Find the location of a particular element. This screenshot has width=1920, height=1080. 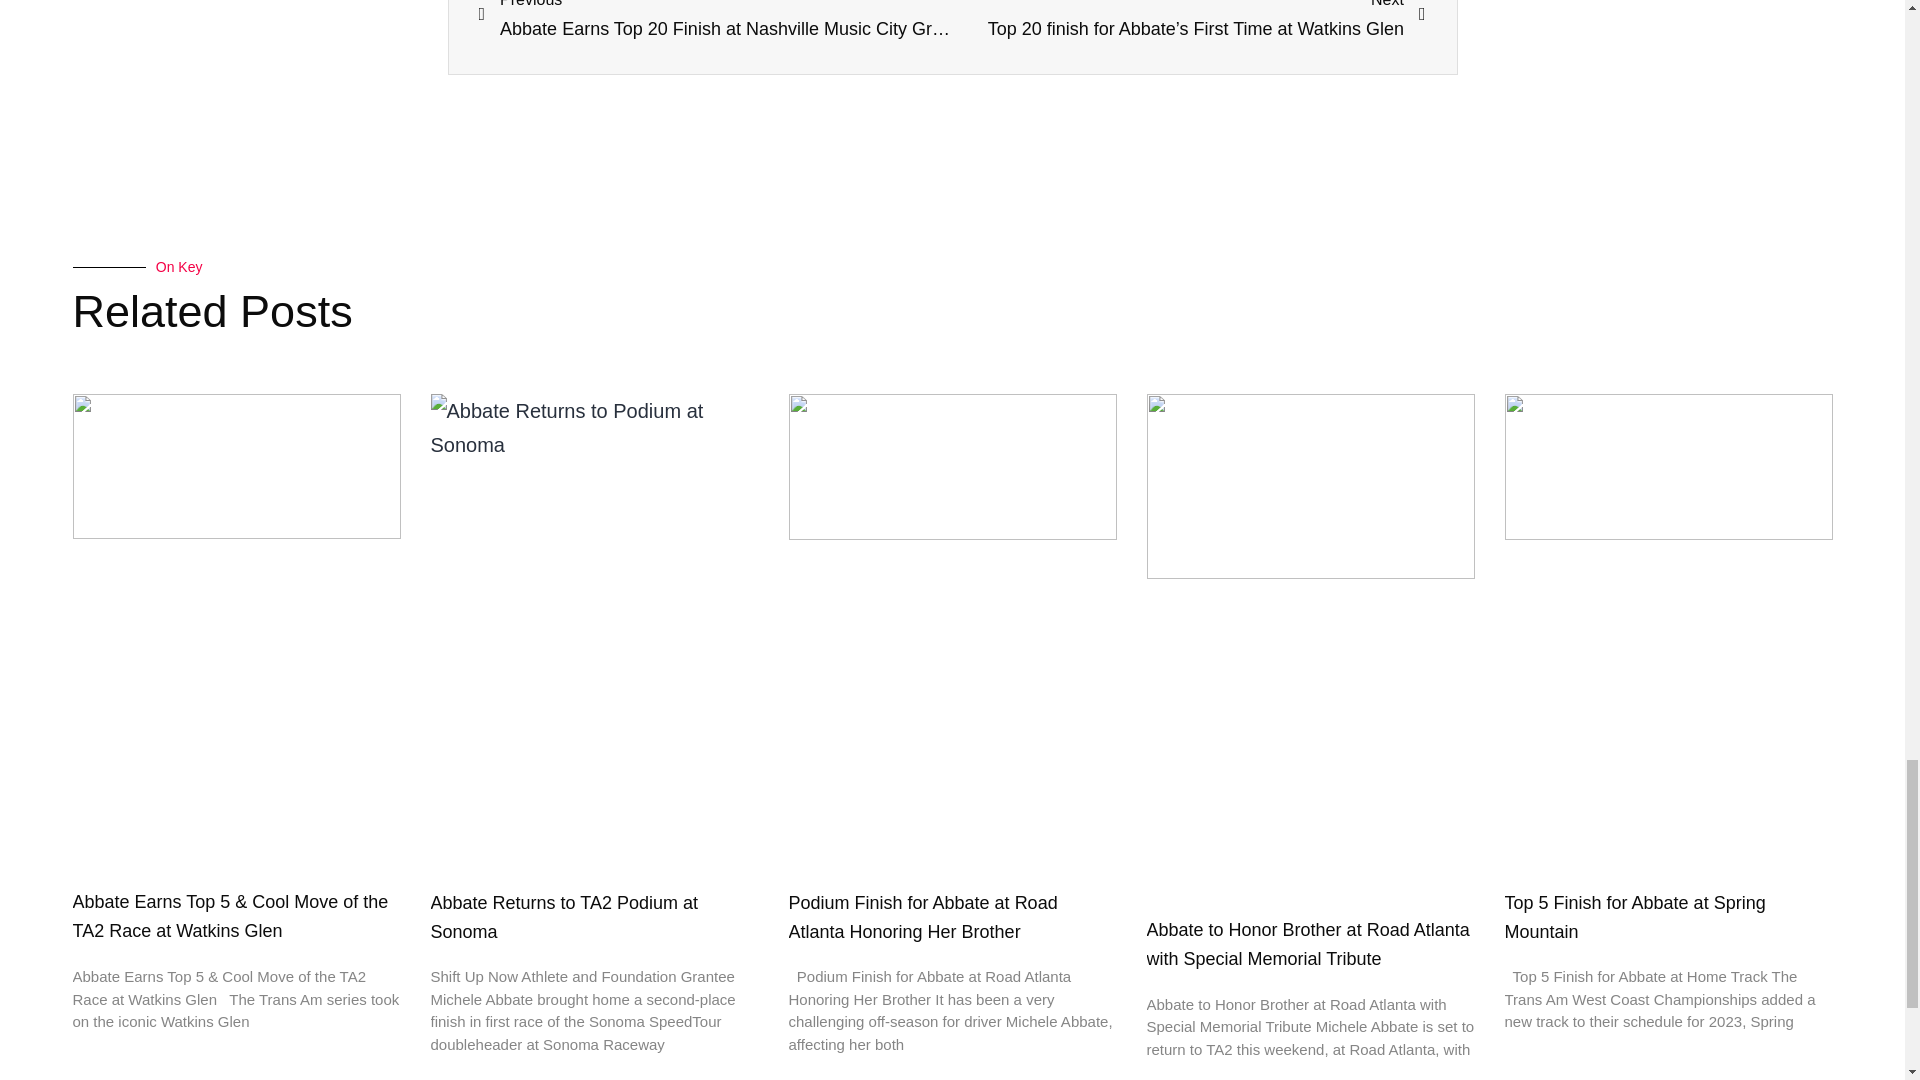

Top 5 Finish for Abbate at Spring Mountain is located at coordinates (1634, 917).